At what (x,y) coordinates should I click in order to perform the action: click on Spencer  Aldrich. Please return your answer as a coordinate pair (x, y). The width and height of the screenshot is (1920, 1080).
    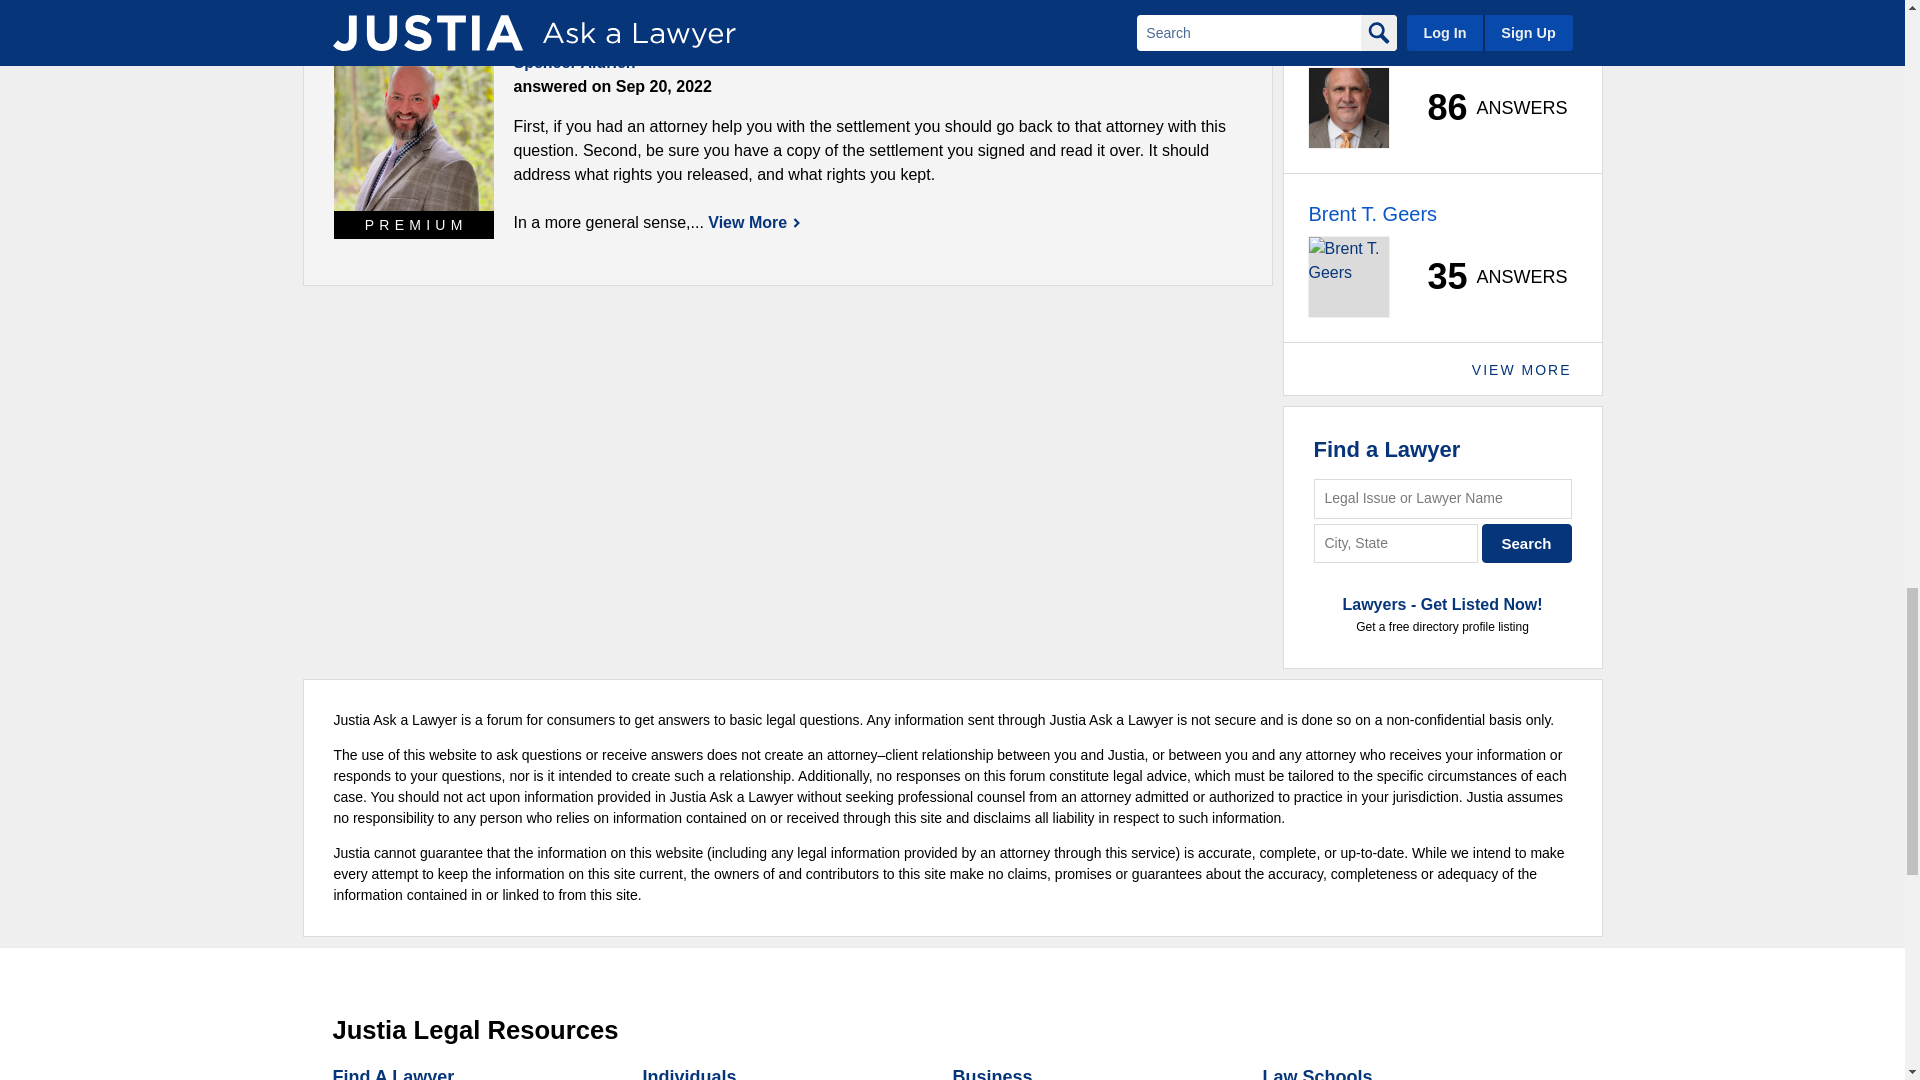
    Looking at the image, I should click on (414, 130).